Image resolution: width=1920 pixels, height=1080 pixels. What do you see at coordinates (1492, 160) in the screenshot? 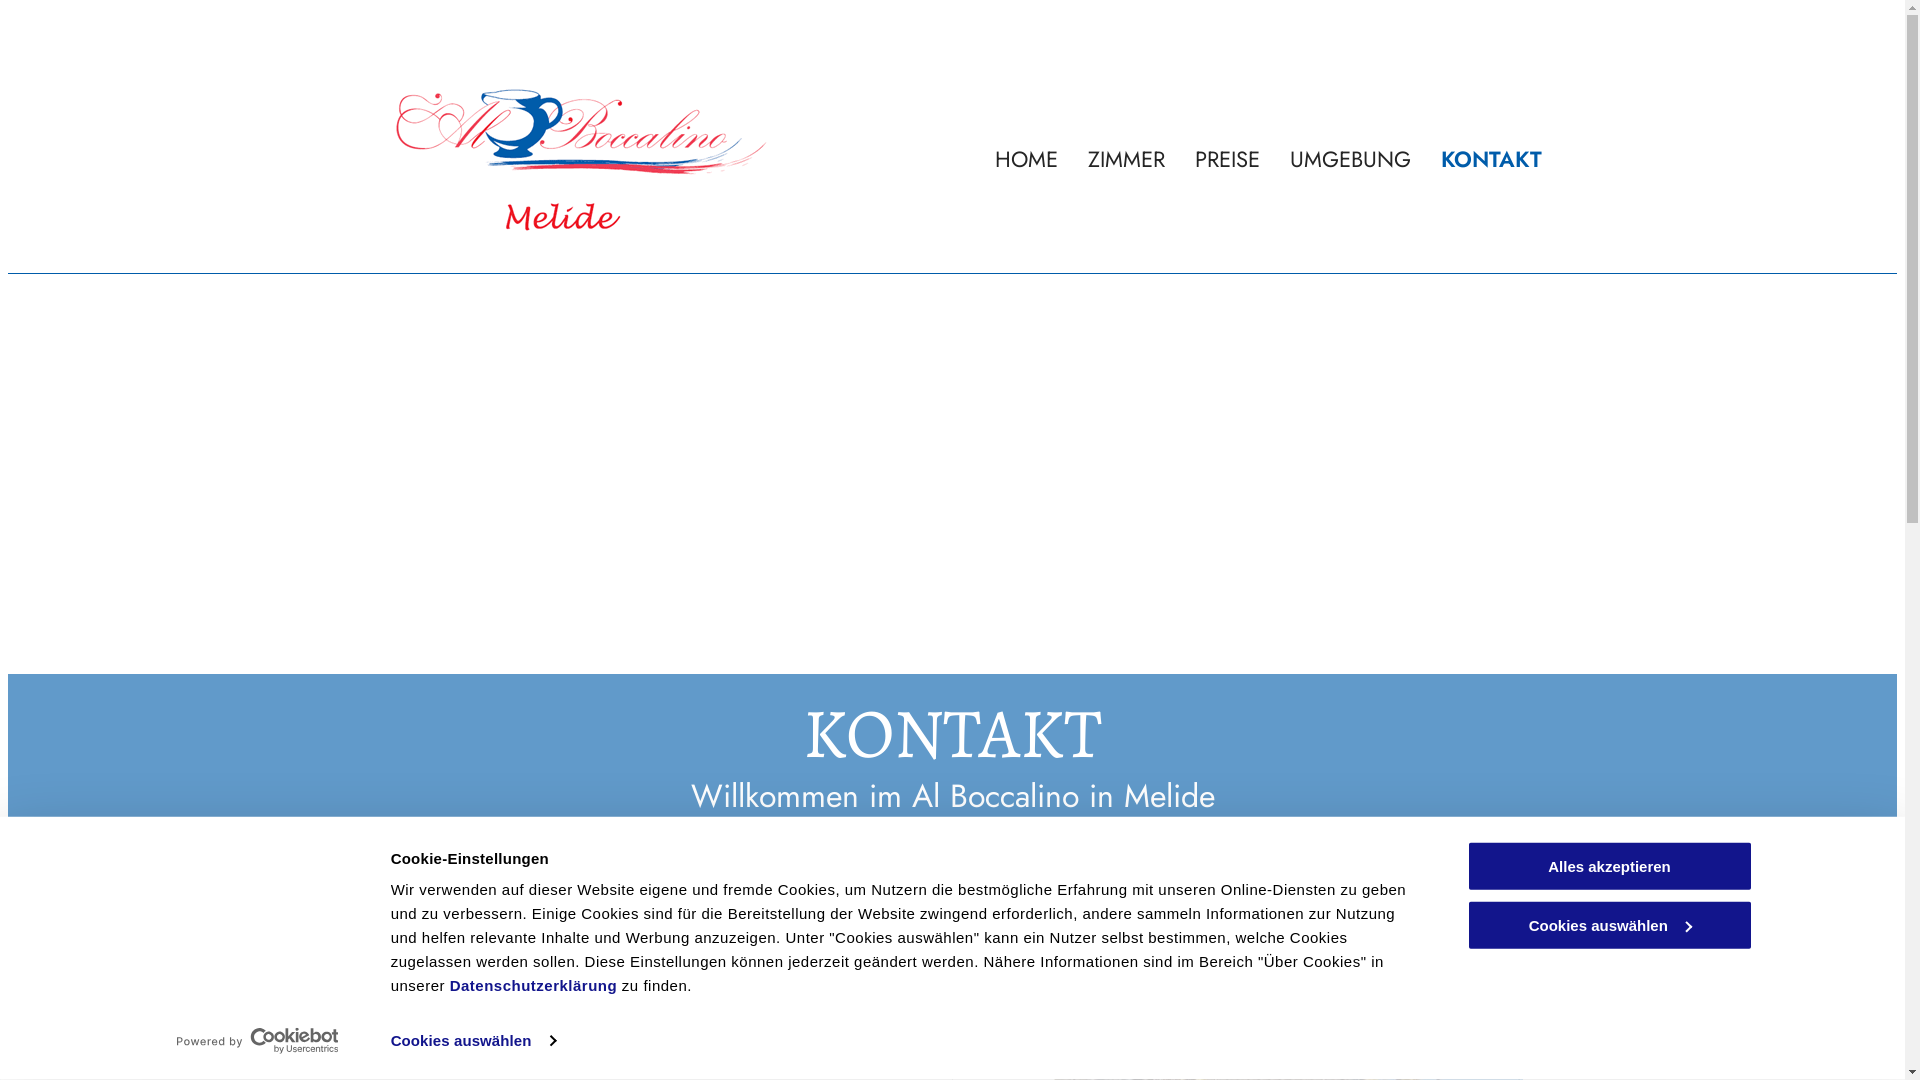
I see `KONTAKT` at bounding box center [1492, 160].